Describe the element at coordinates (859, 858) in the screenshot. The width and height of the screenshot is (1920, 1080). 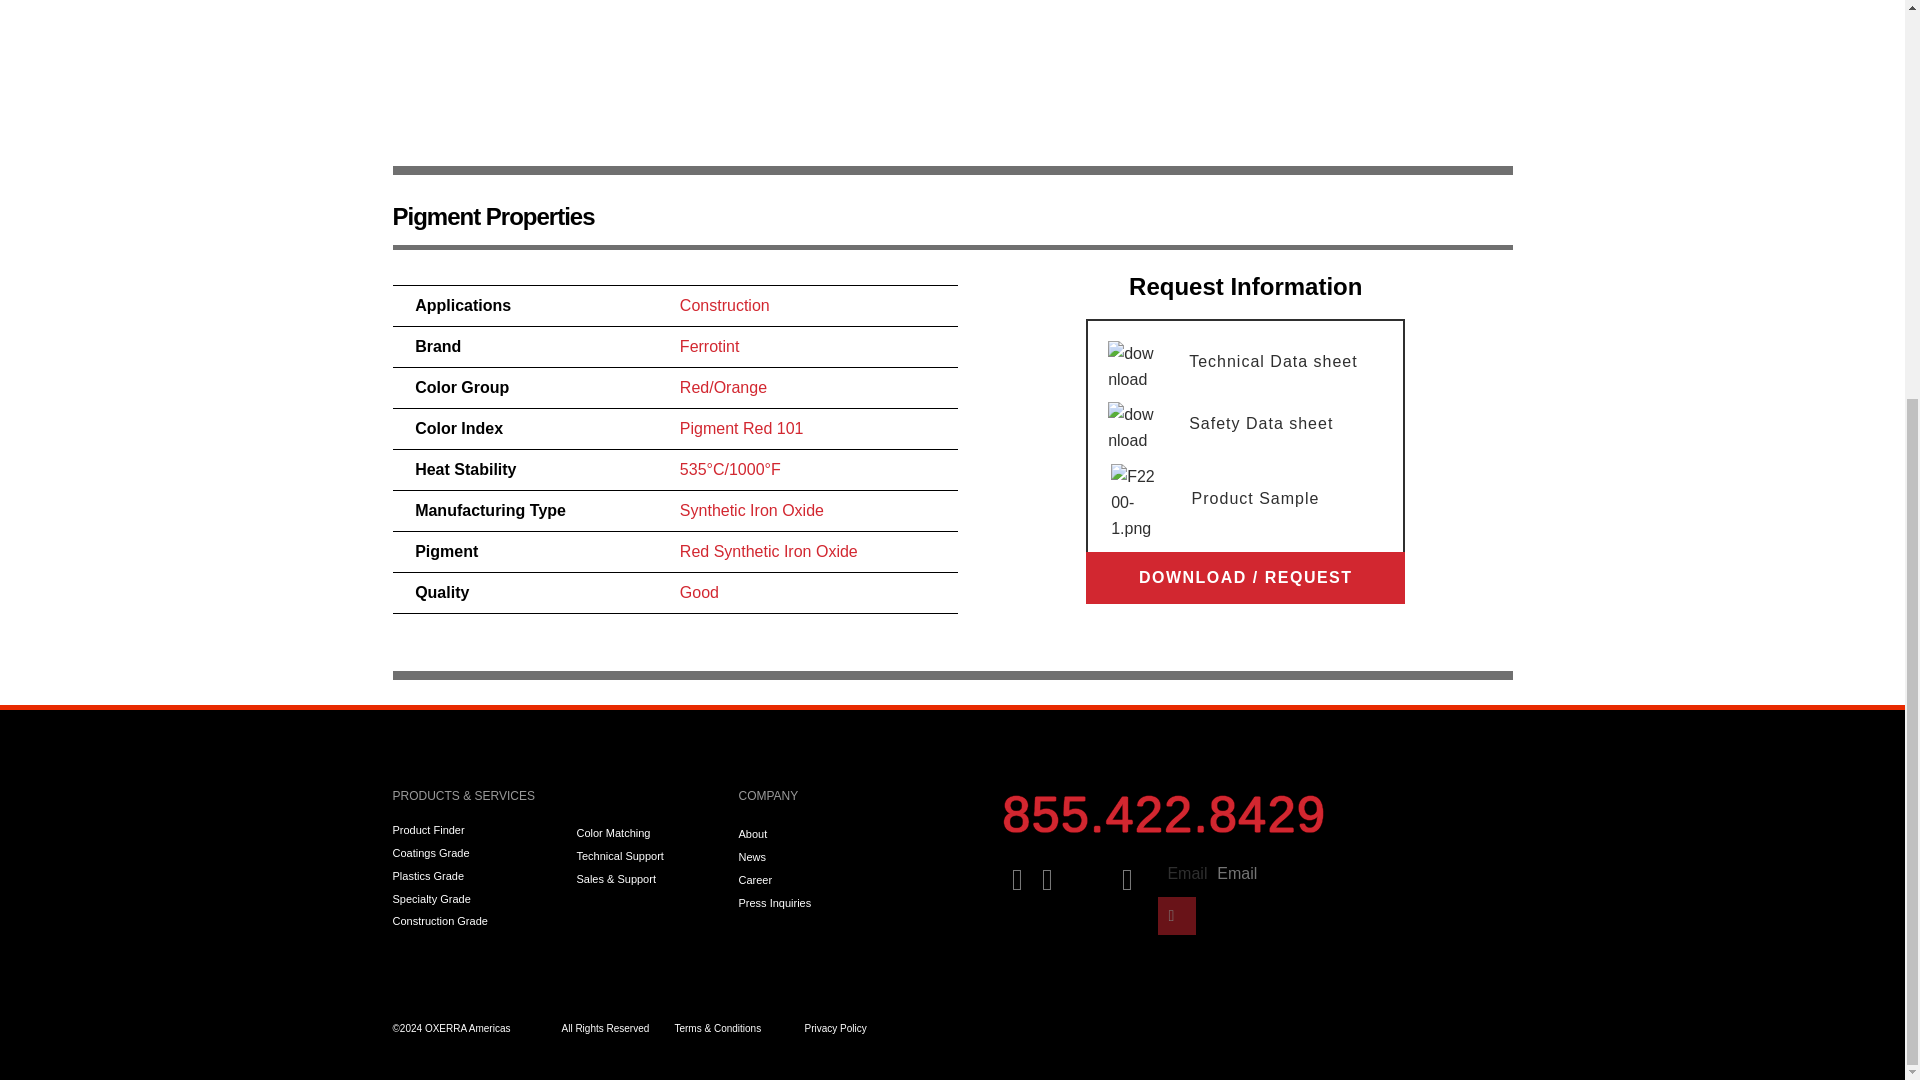
I see `News` at that location.